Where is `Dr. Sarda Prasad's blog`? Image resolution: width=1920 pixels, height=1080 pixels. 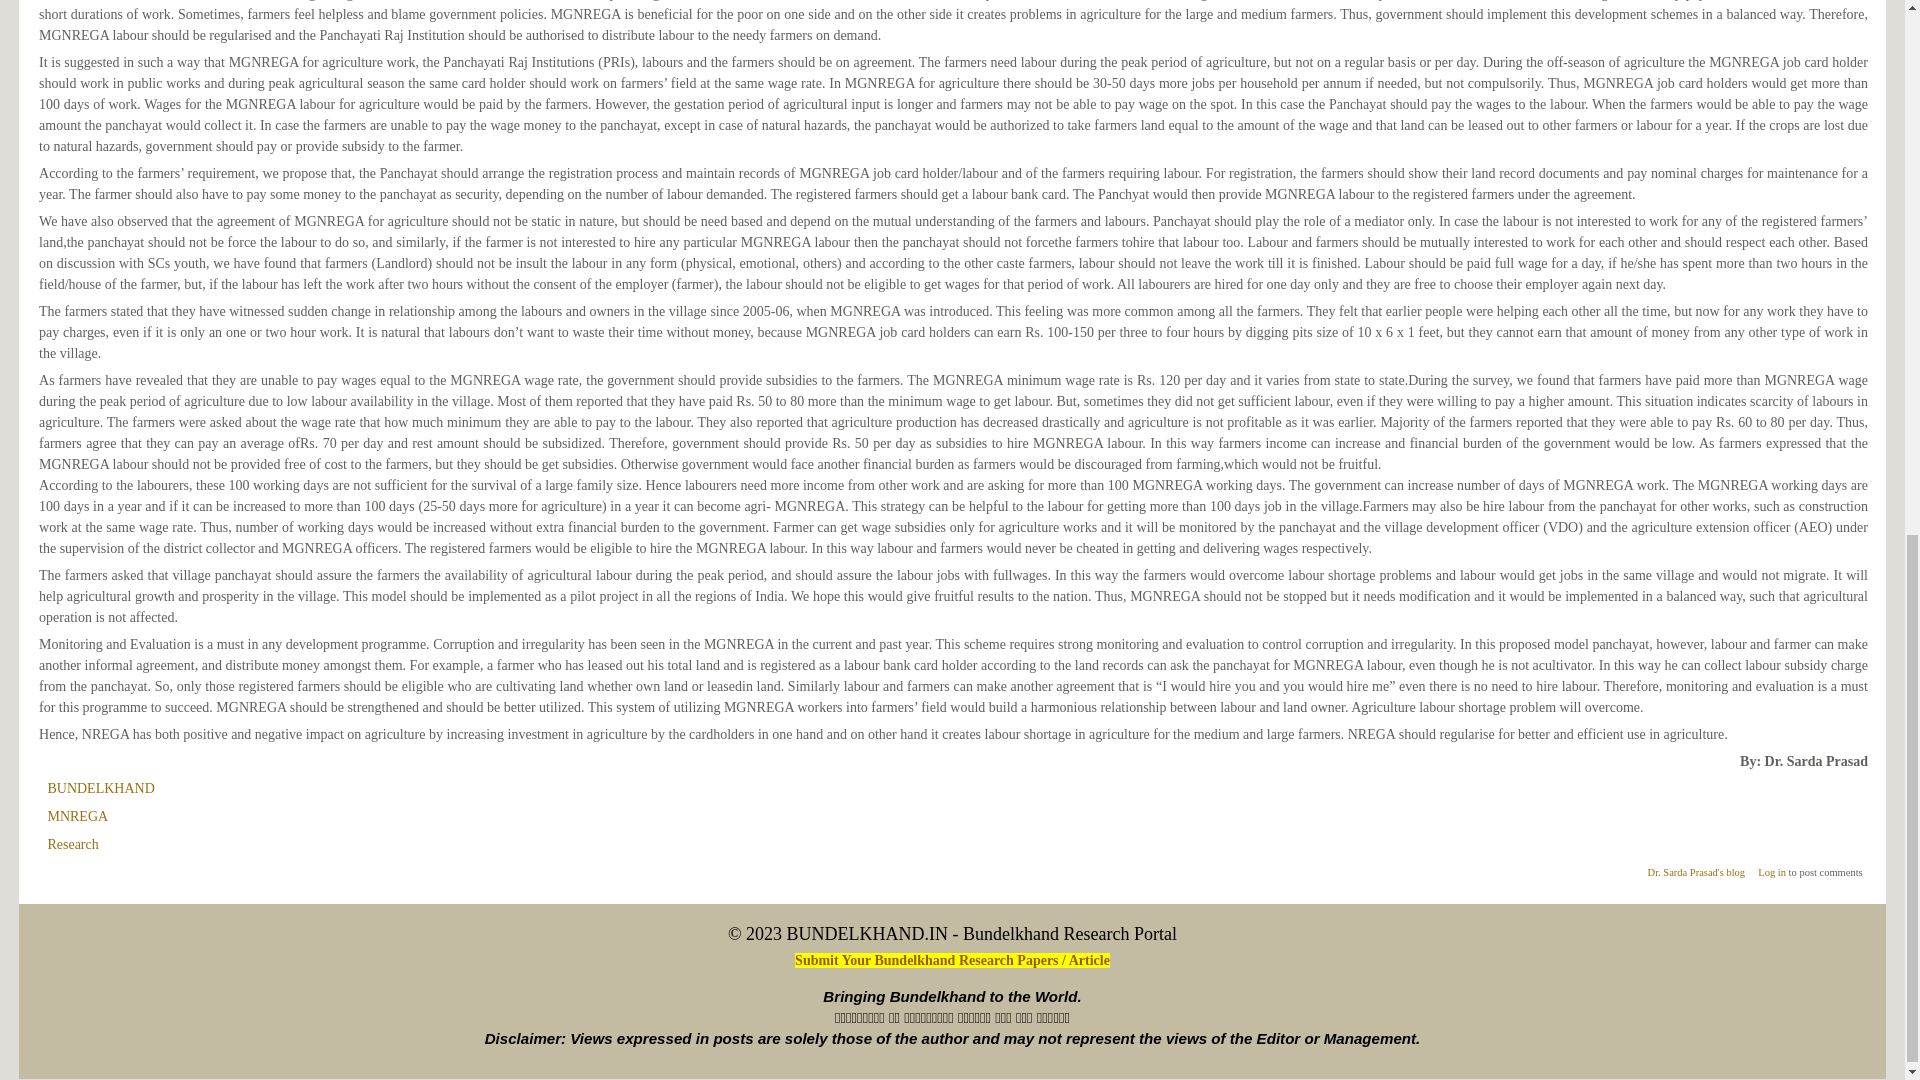 Dr. Sarda Prasad's blog is located at coordinates (1696, 872).